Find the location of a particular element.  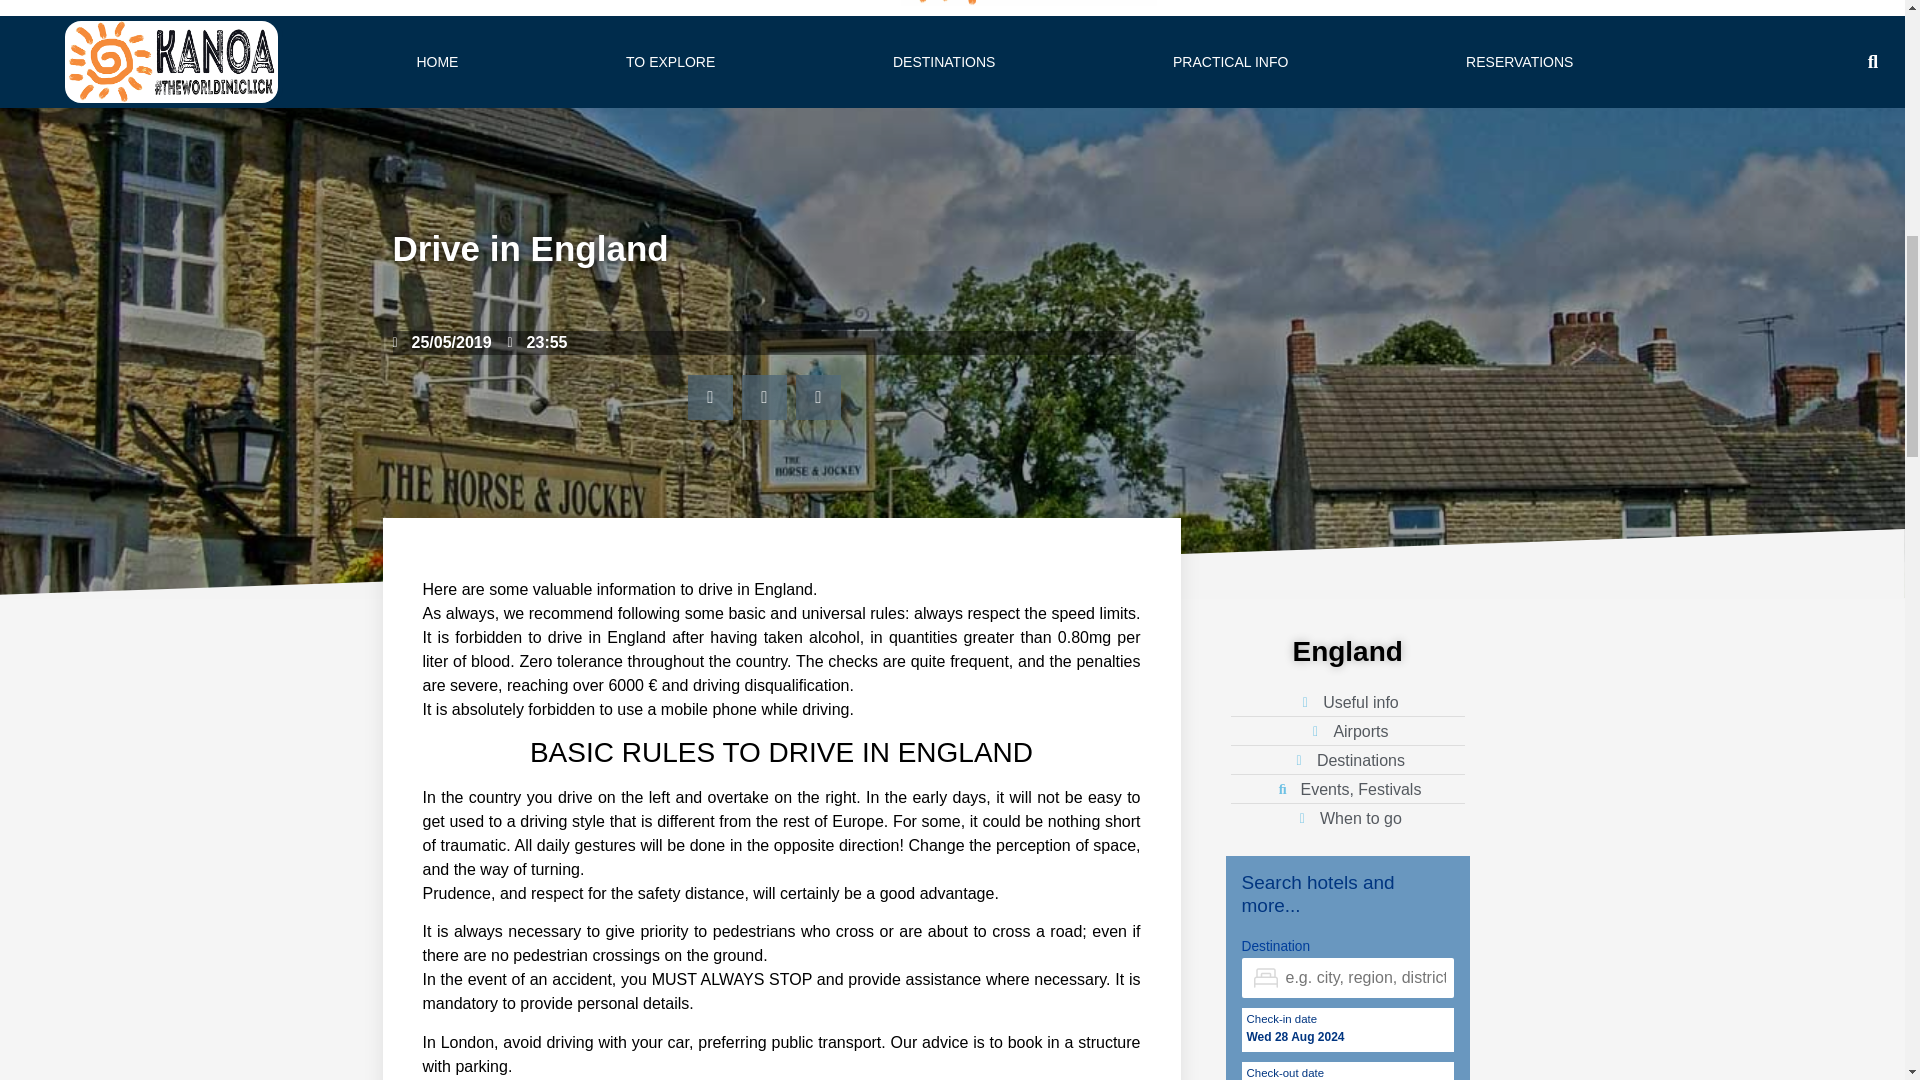

PRACTICAL INFO is located at coordinates (1235, 62).